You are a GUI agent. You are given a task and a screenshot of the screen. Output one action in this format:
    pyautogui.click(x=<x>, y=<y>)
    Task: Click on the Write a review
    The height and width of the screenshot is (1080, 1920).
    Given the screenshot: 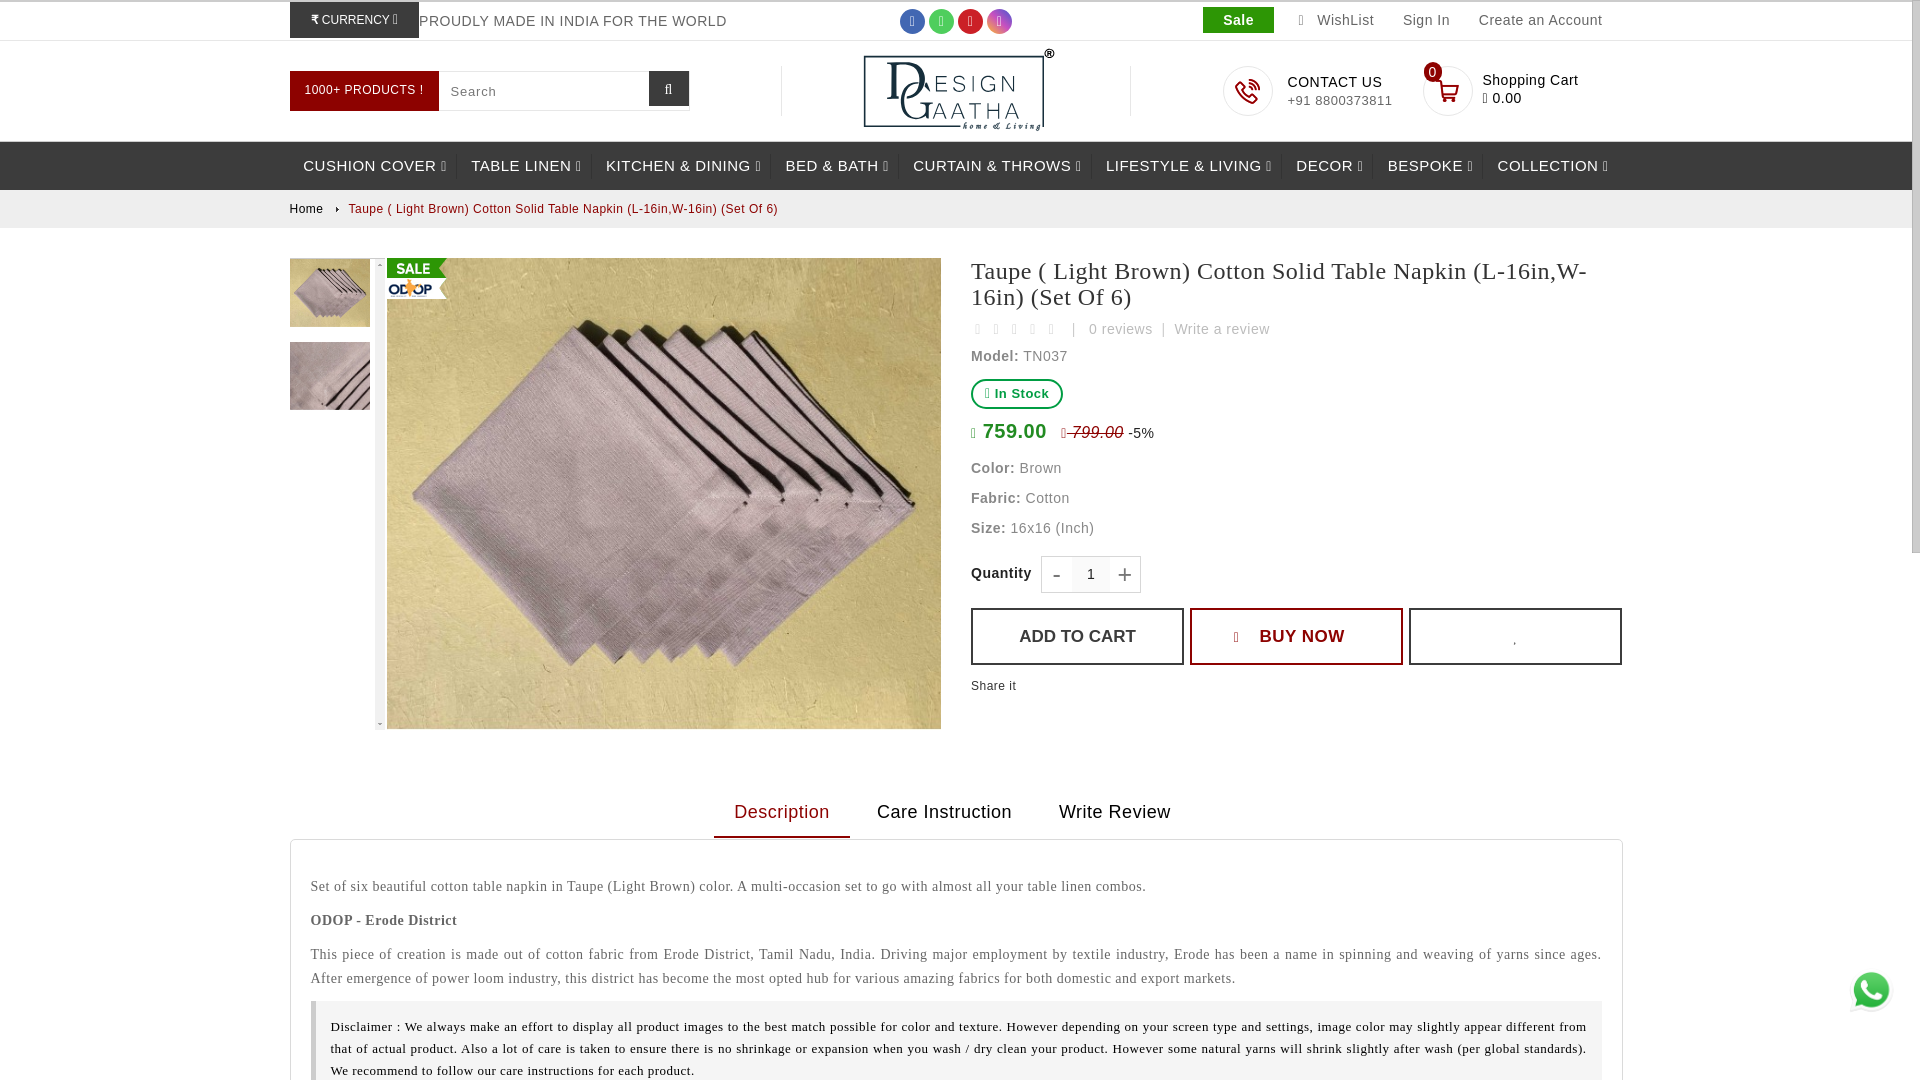 What is the action you would take?
    pyautogui.click(x=1516, y=636)
    